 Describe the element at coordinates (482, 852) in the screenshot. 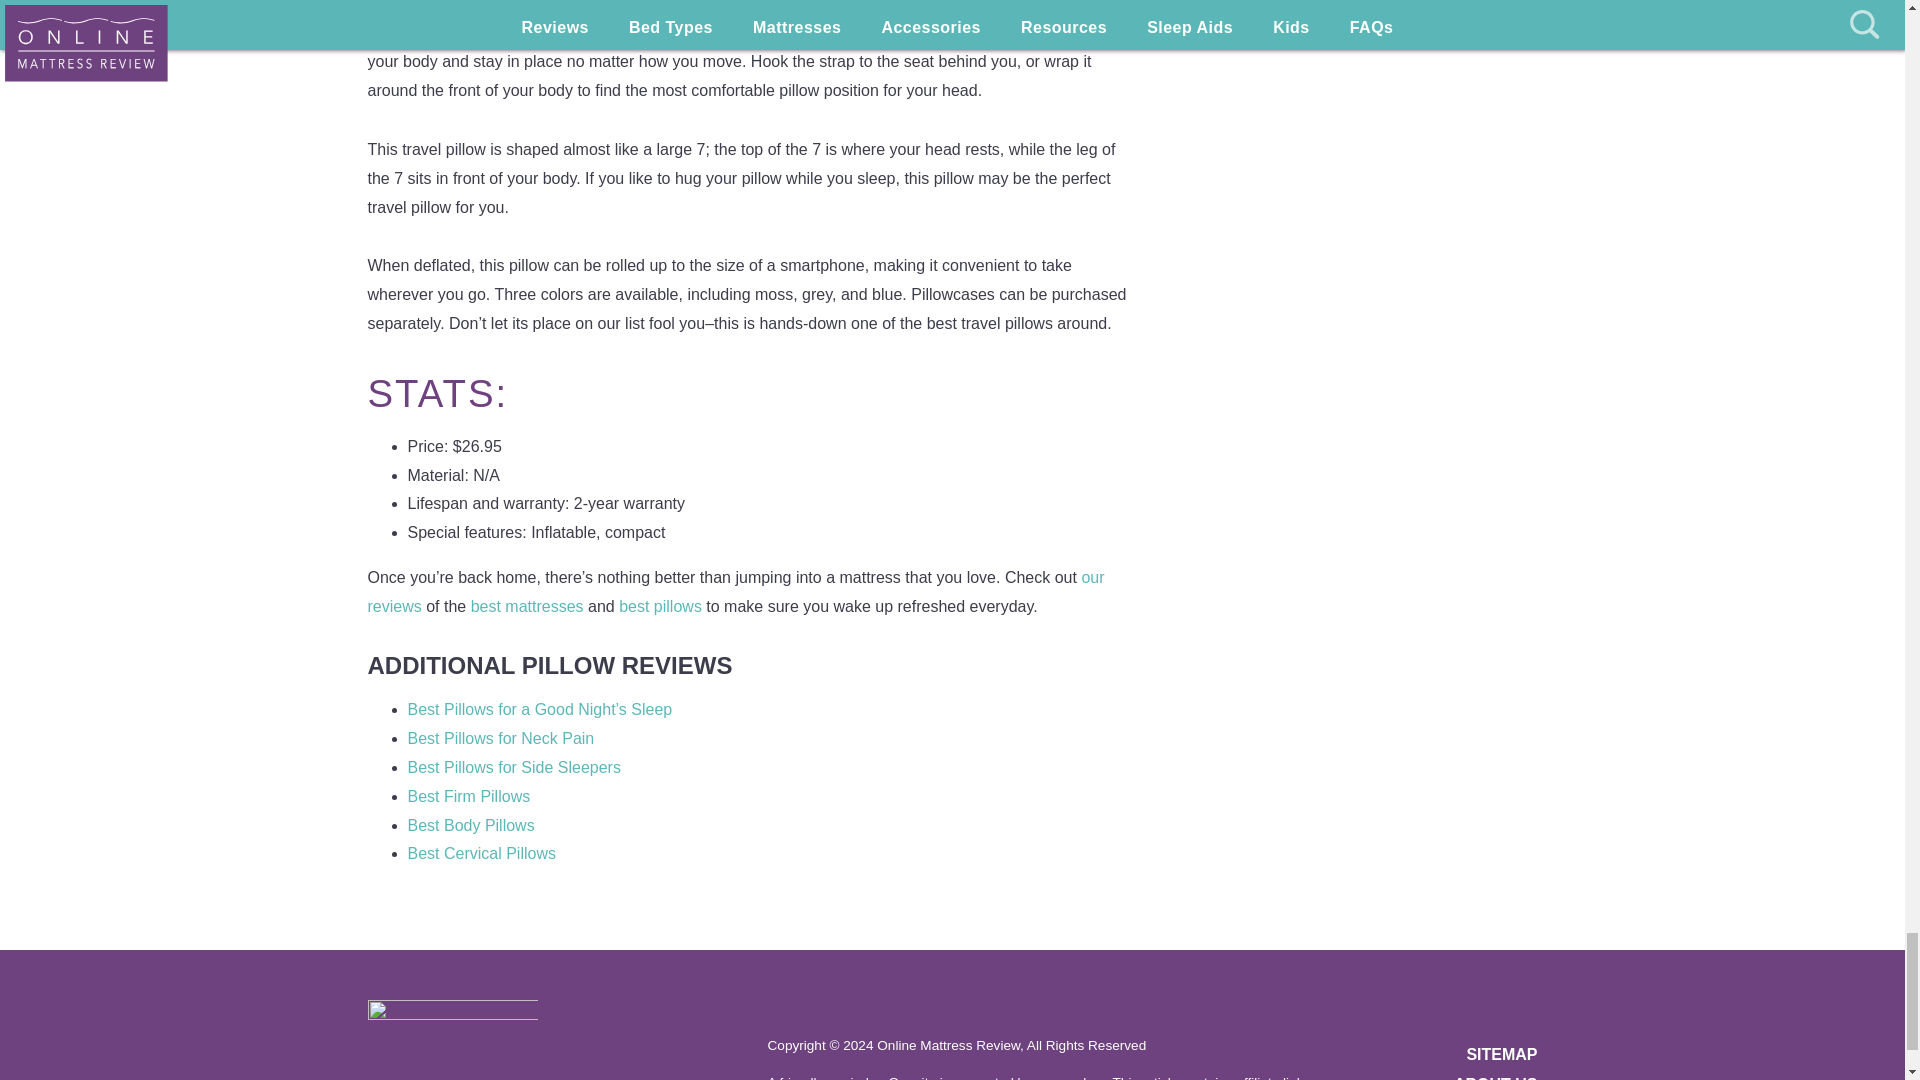

I see `Best Cervical Pillows` at that location.